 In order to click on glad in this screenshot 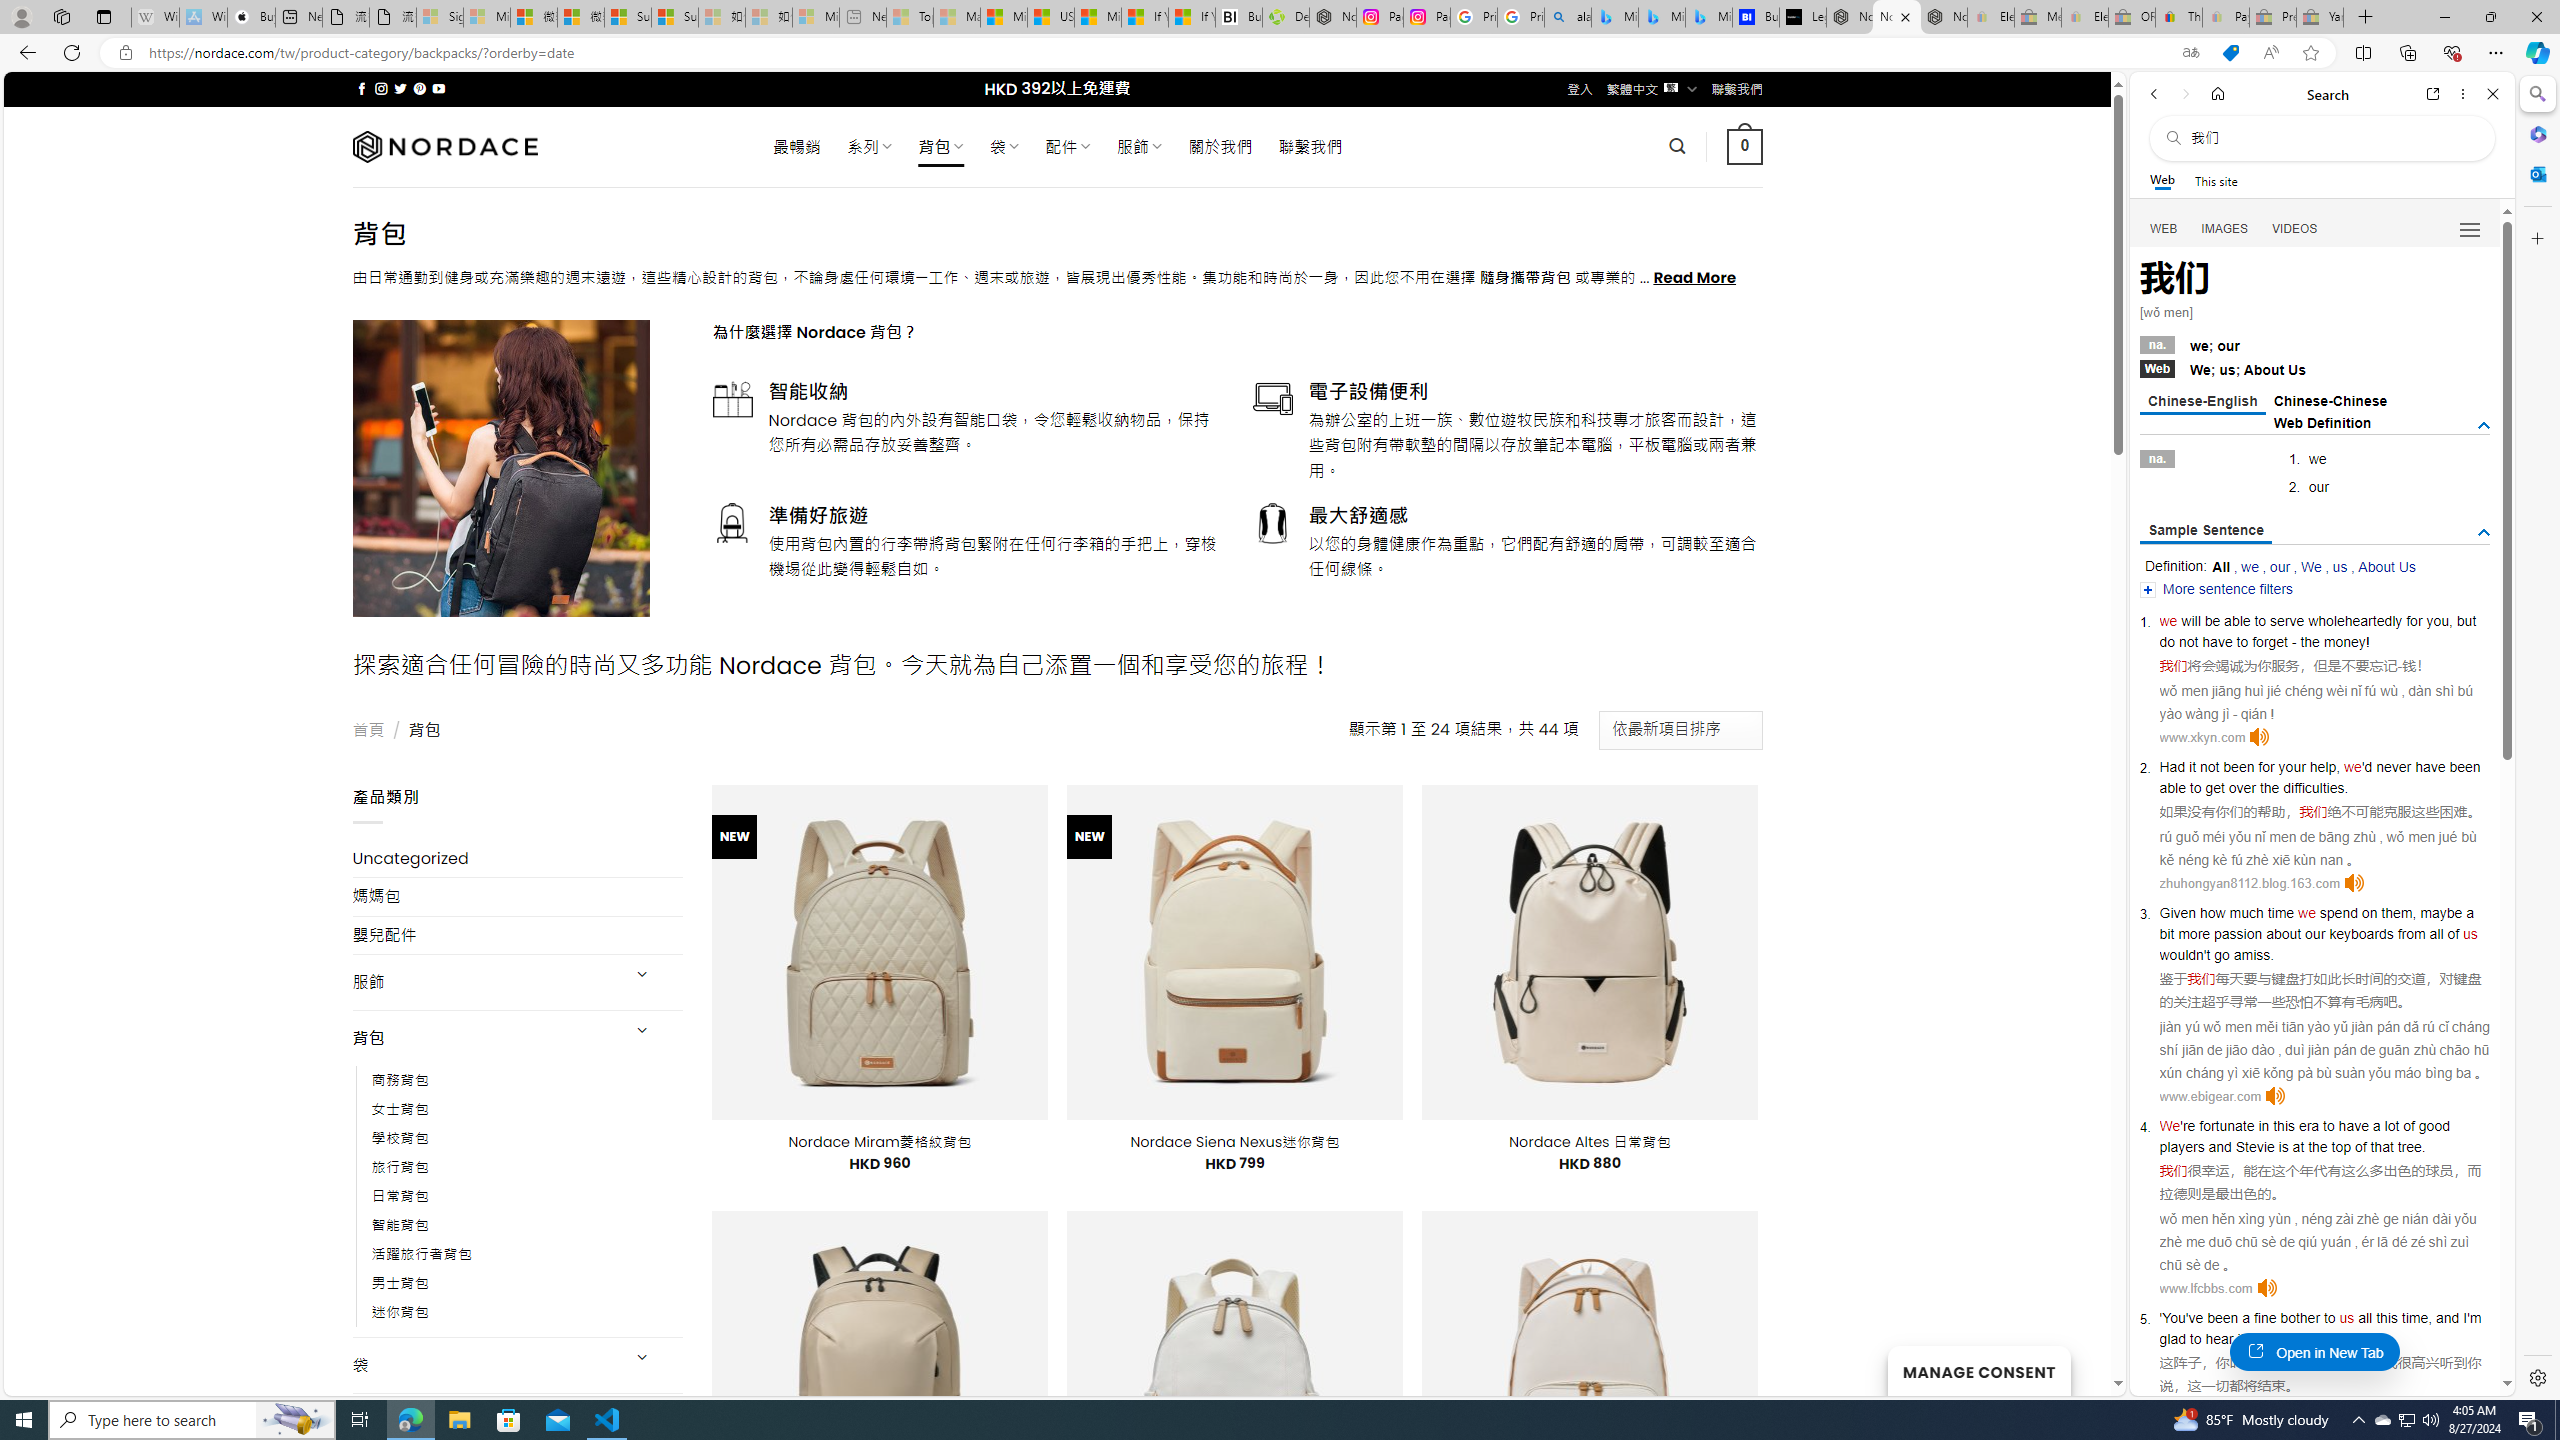, I will do `click(2172, 1338)`.